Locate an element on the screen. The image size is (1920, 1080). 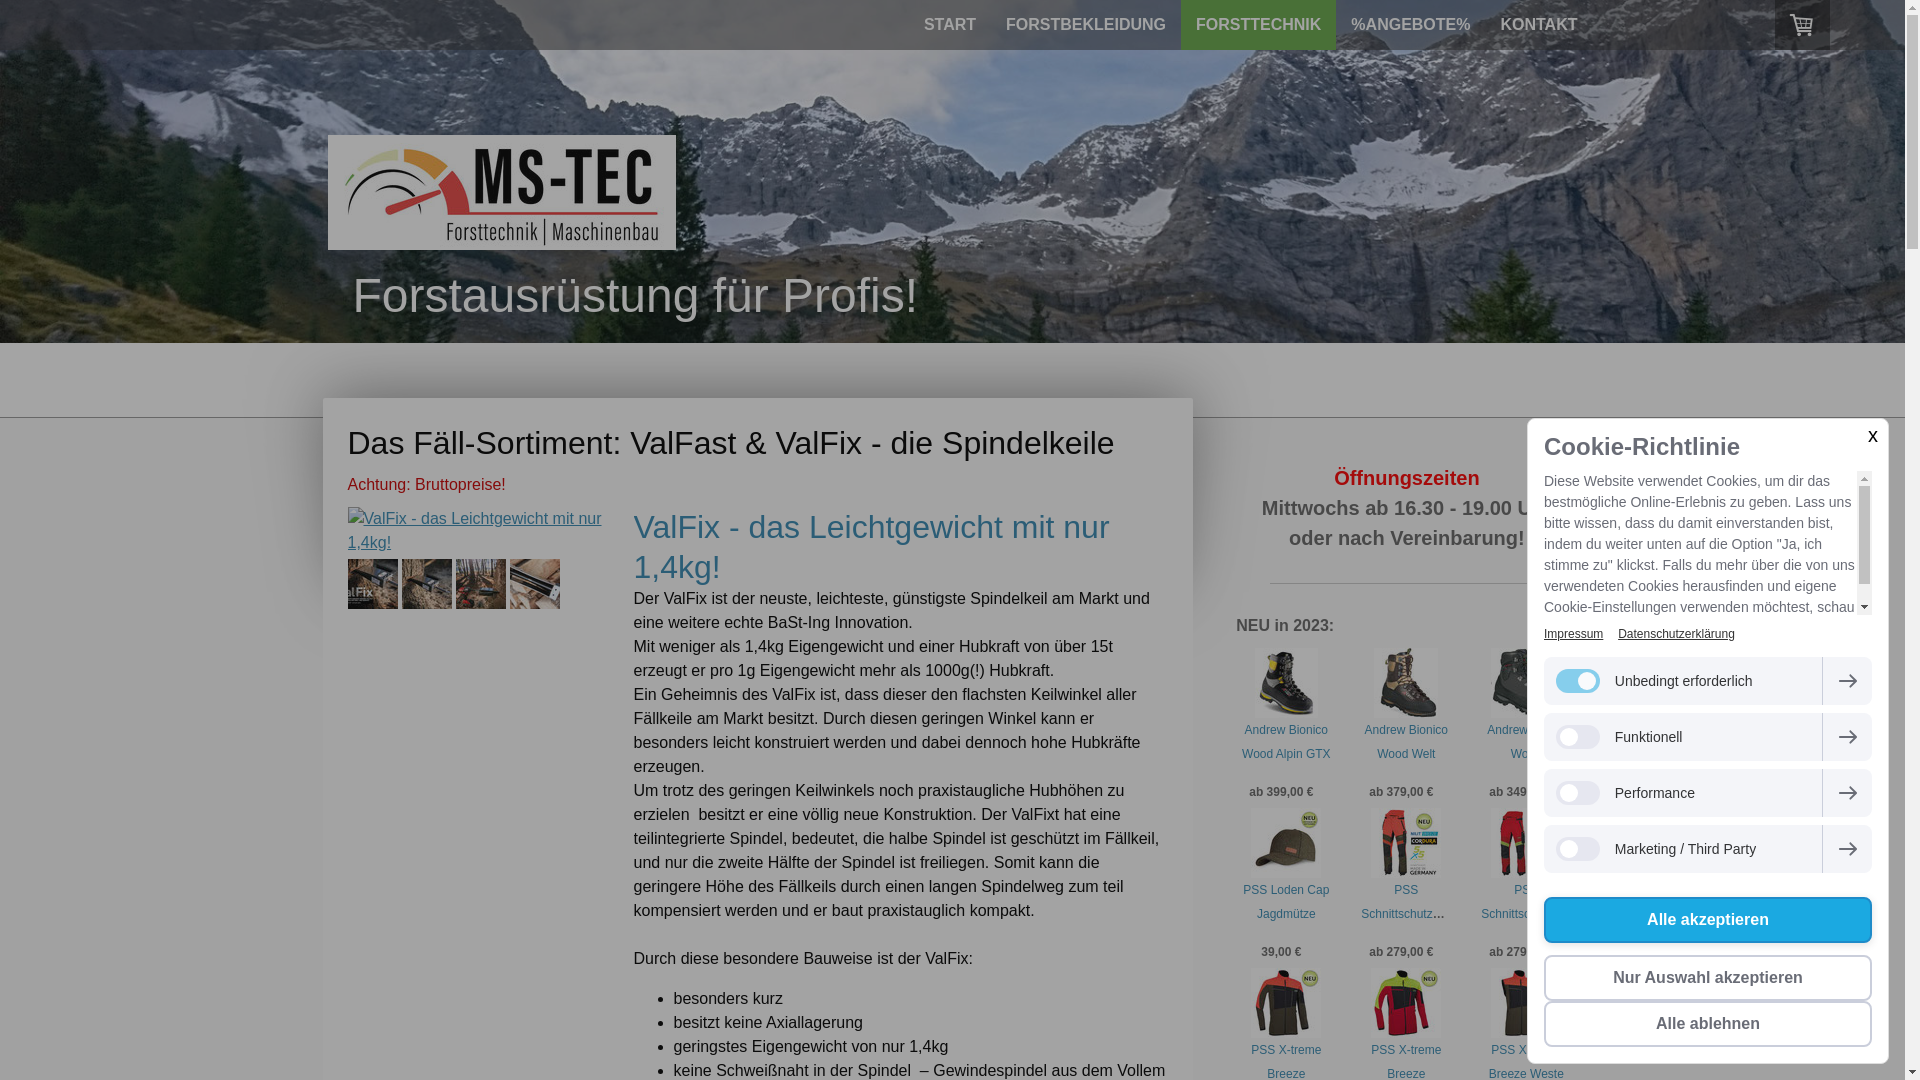
START is located at coordinates (950, 25).